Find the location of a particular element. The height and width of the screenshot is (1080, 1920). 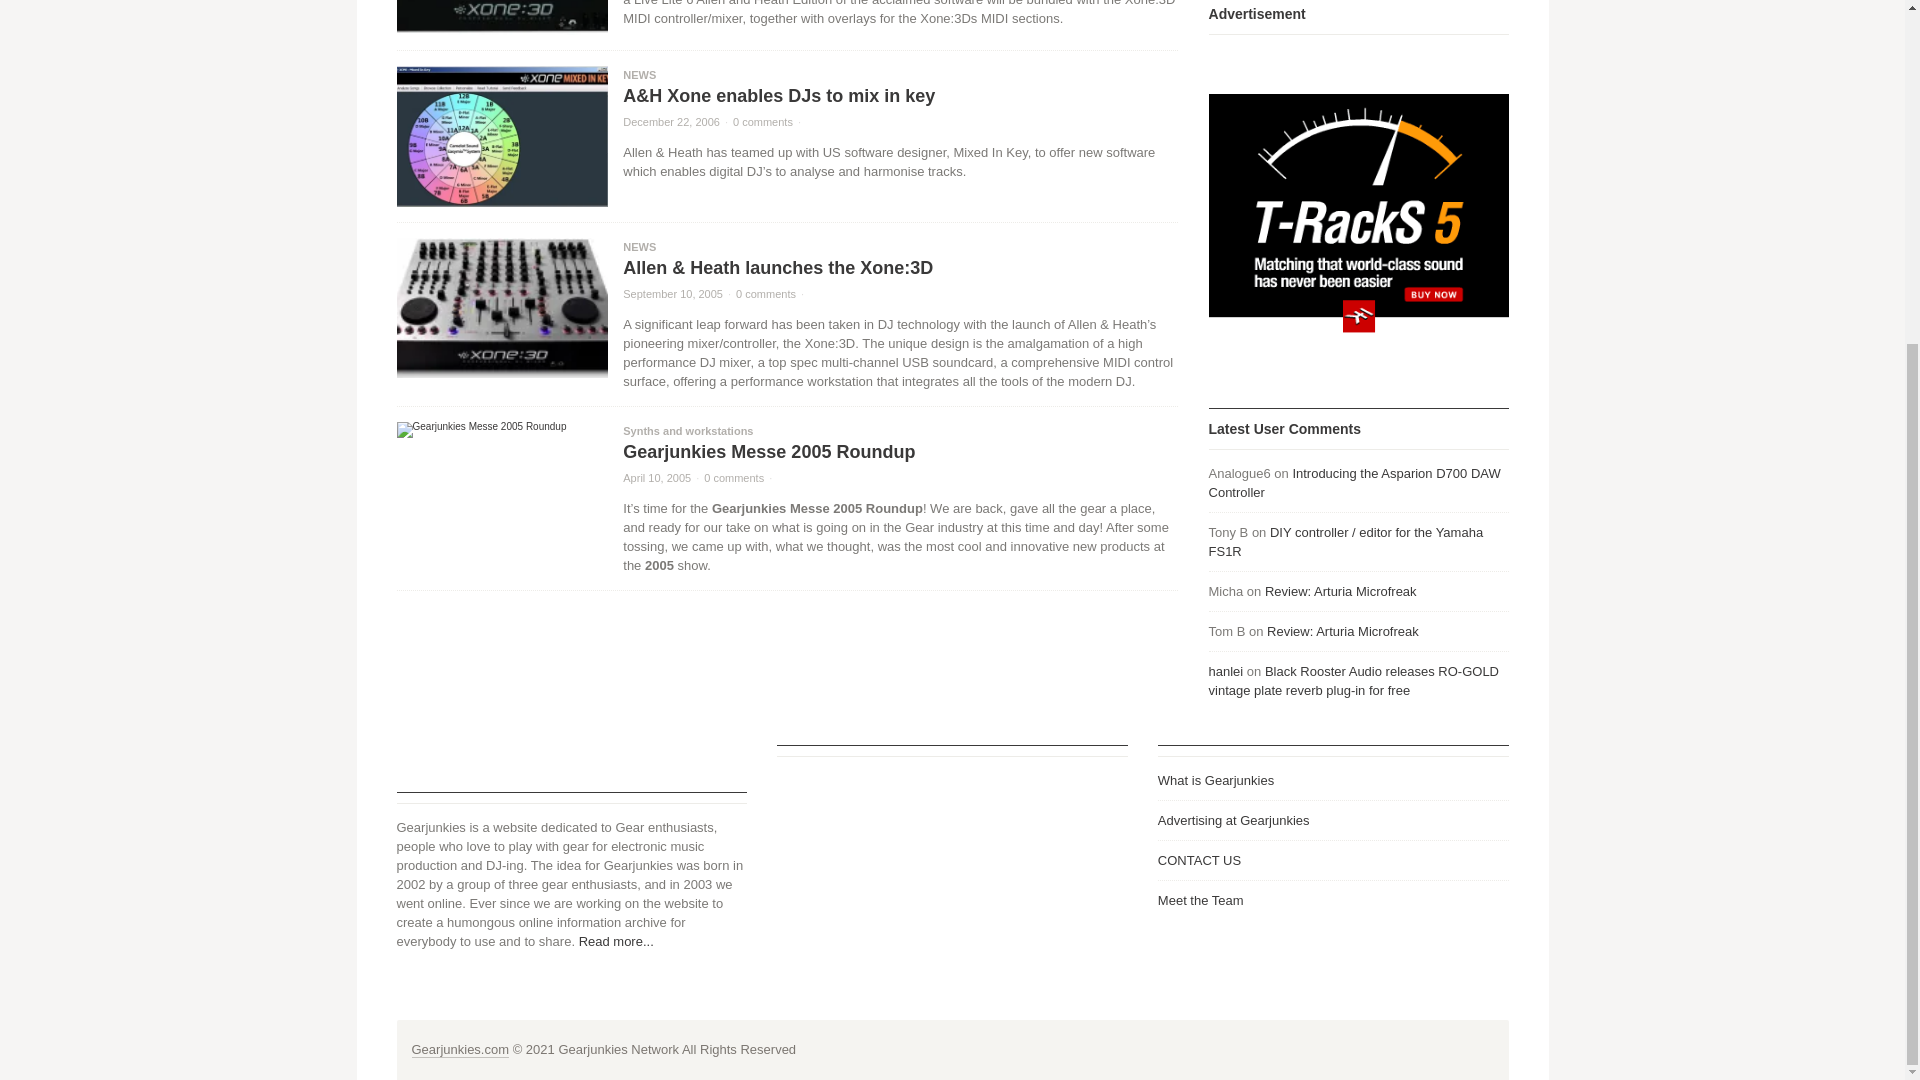

September 10, 2005 is located at coordinates (672, 294).